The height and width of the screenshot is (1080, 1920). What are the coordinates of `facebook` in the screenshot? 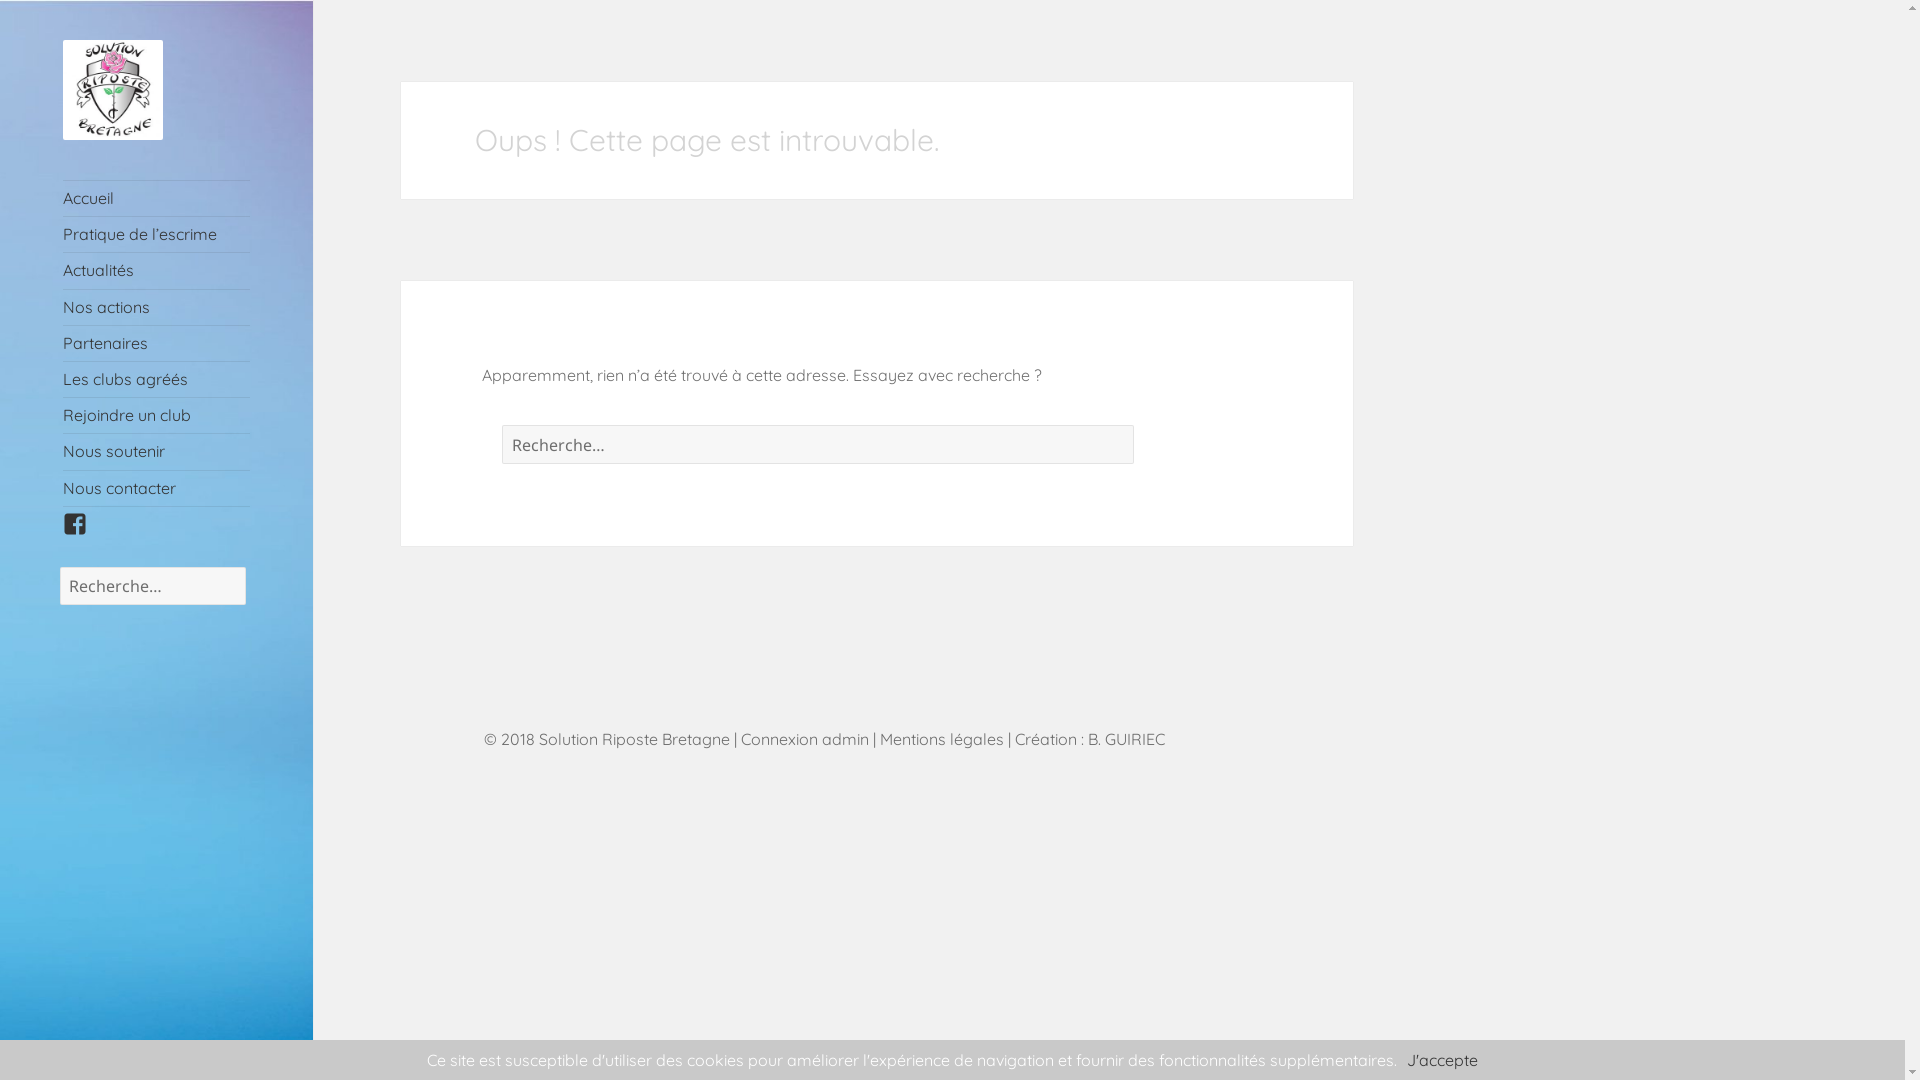 It's located at (83, 532).